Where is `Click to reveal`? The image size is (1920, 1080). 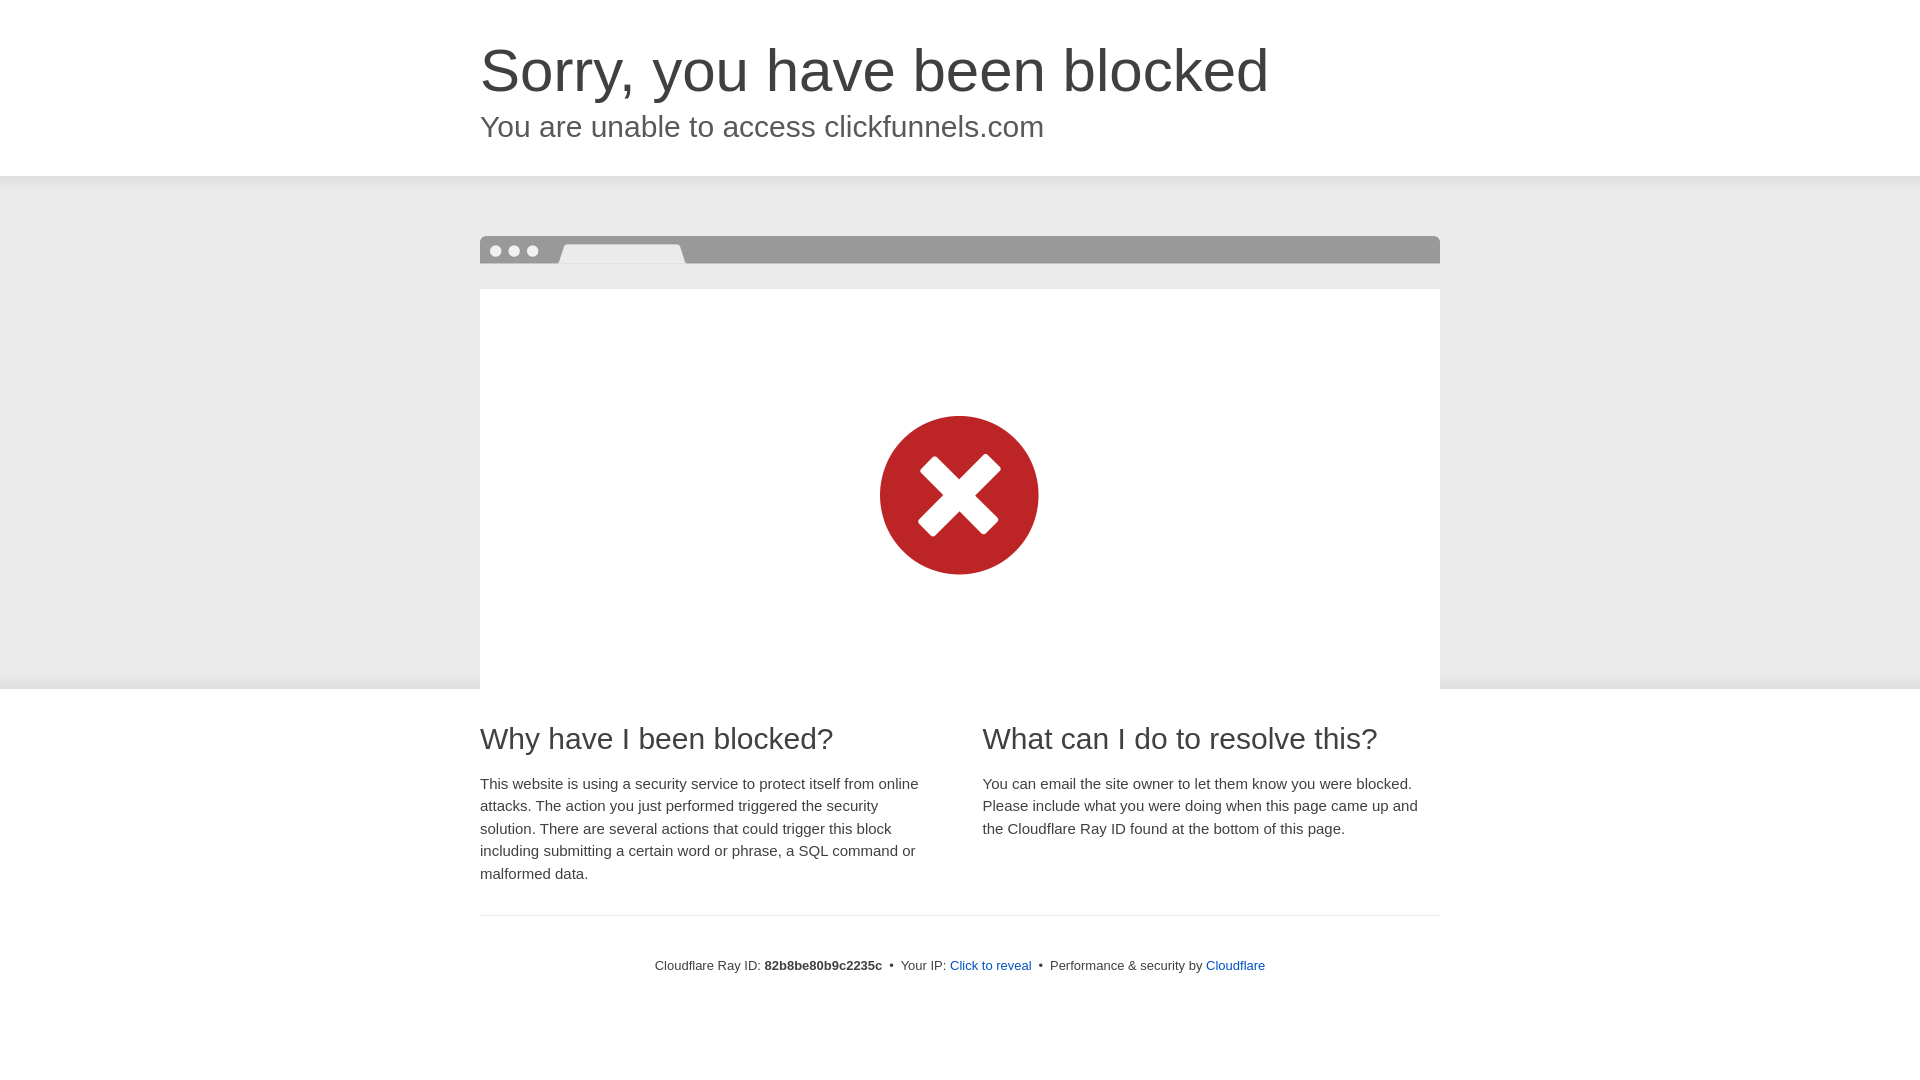 Click to reveal is located at coordinates (991, 966).